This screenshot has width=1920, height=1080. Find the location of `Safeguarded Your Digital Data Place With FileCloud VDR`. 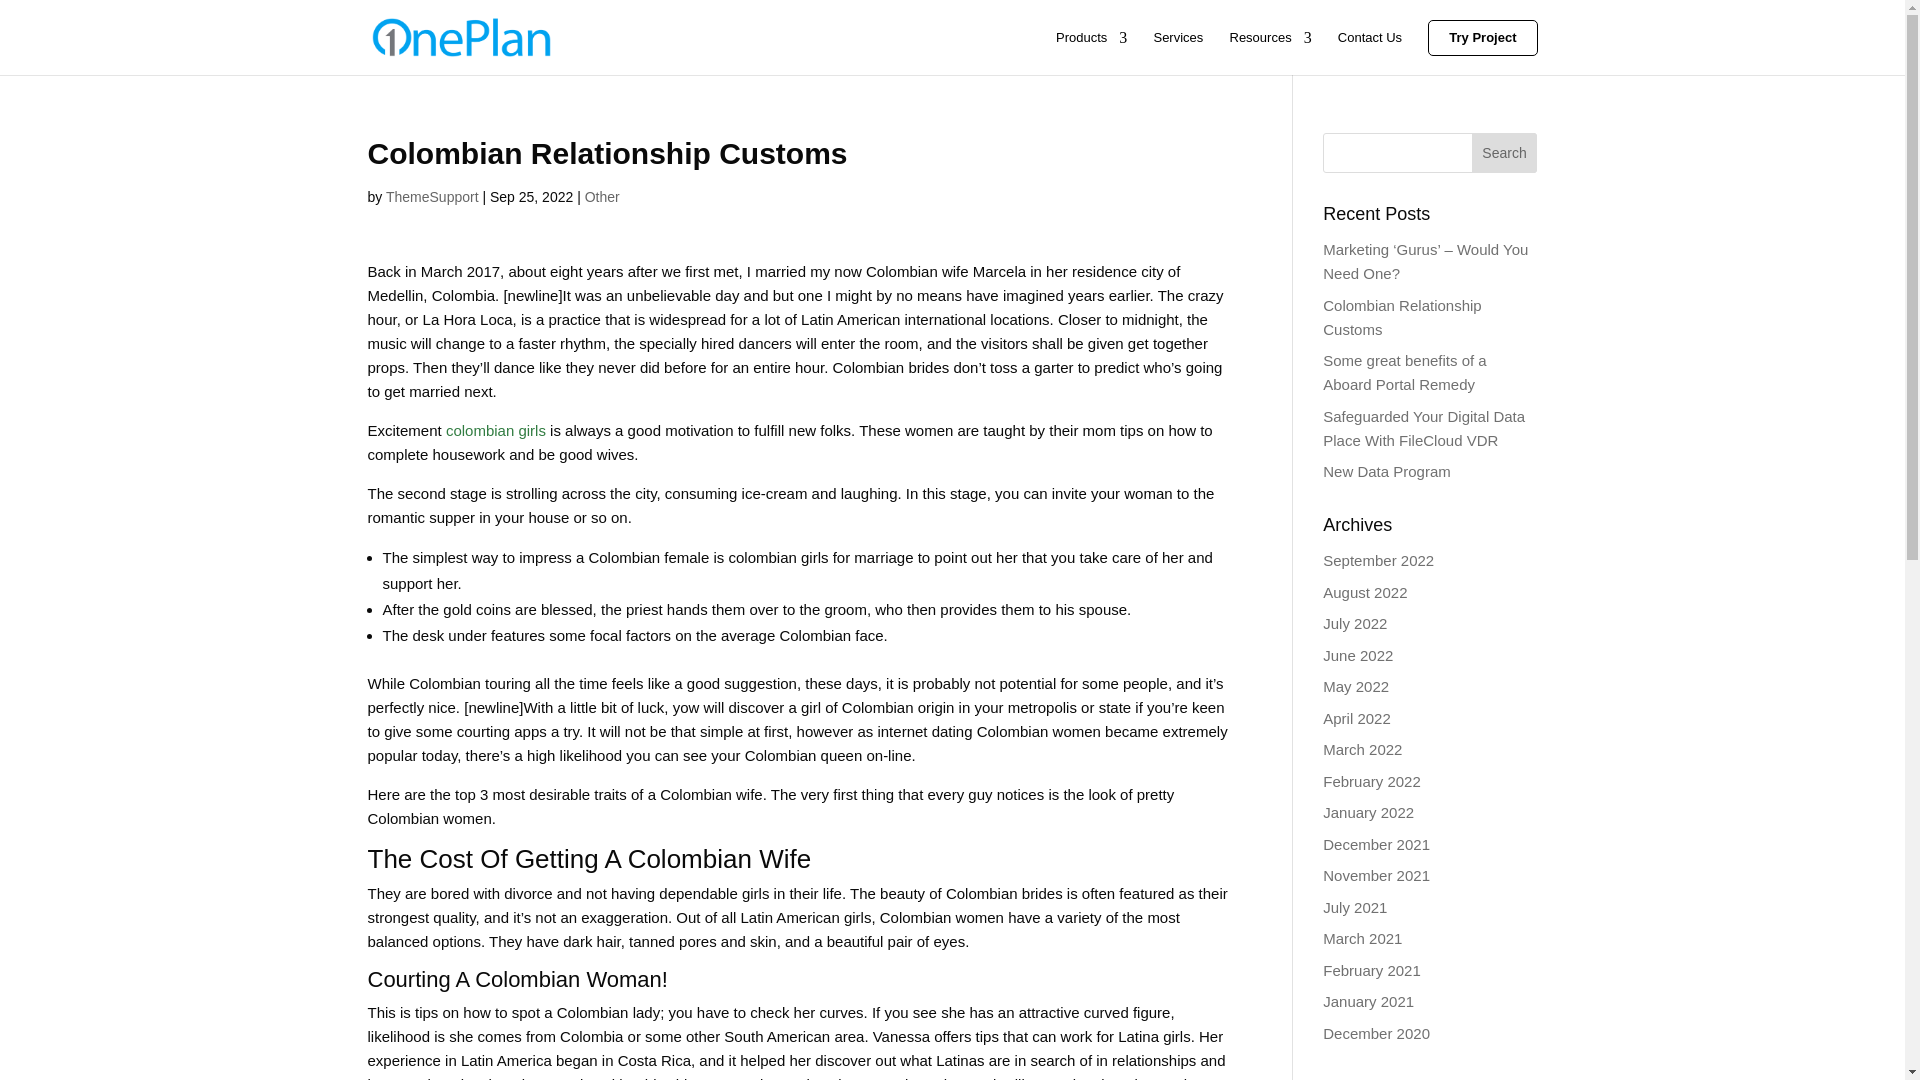

Safeguarded Your Digital Data Place With FileCloud VDR is located at coordinates (1423, 428).